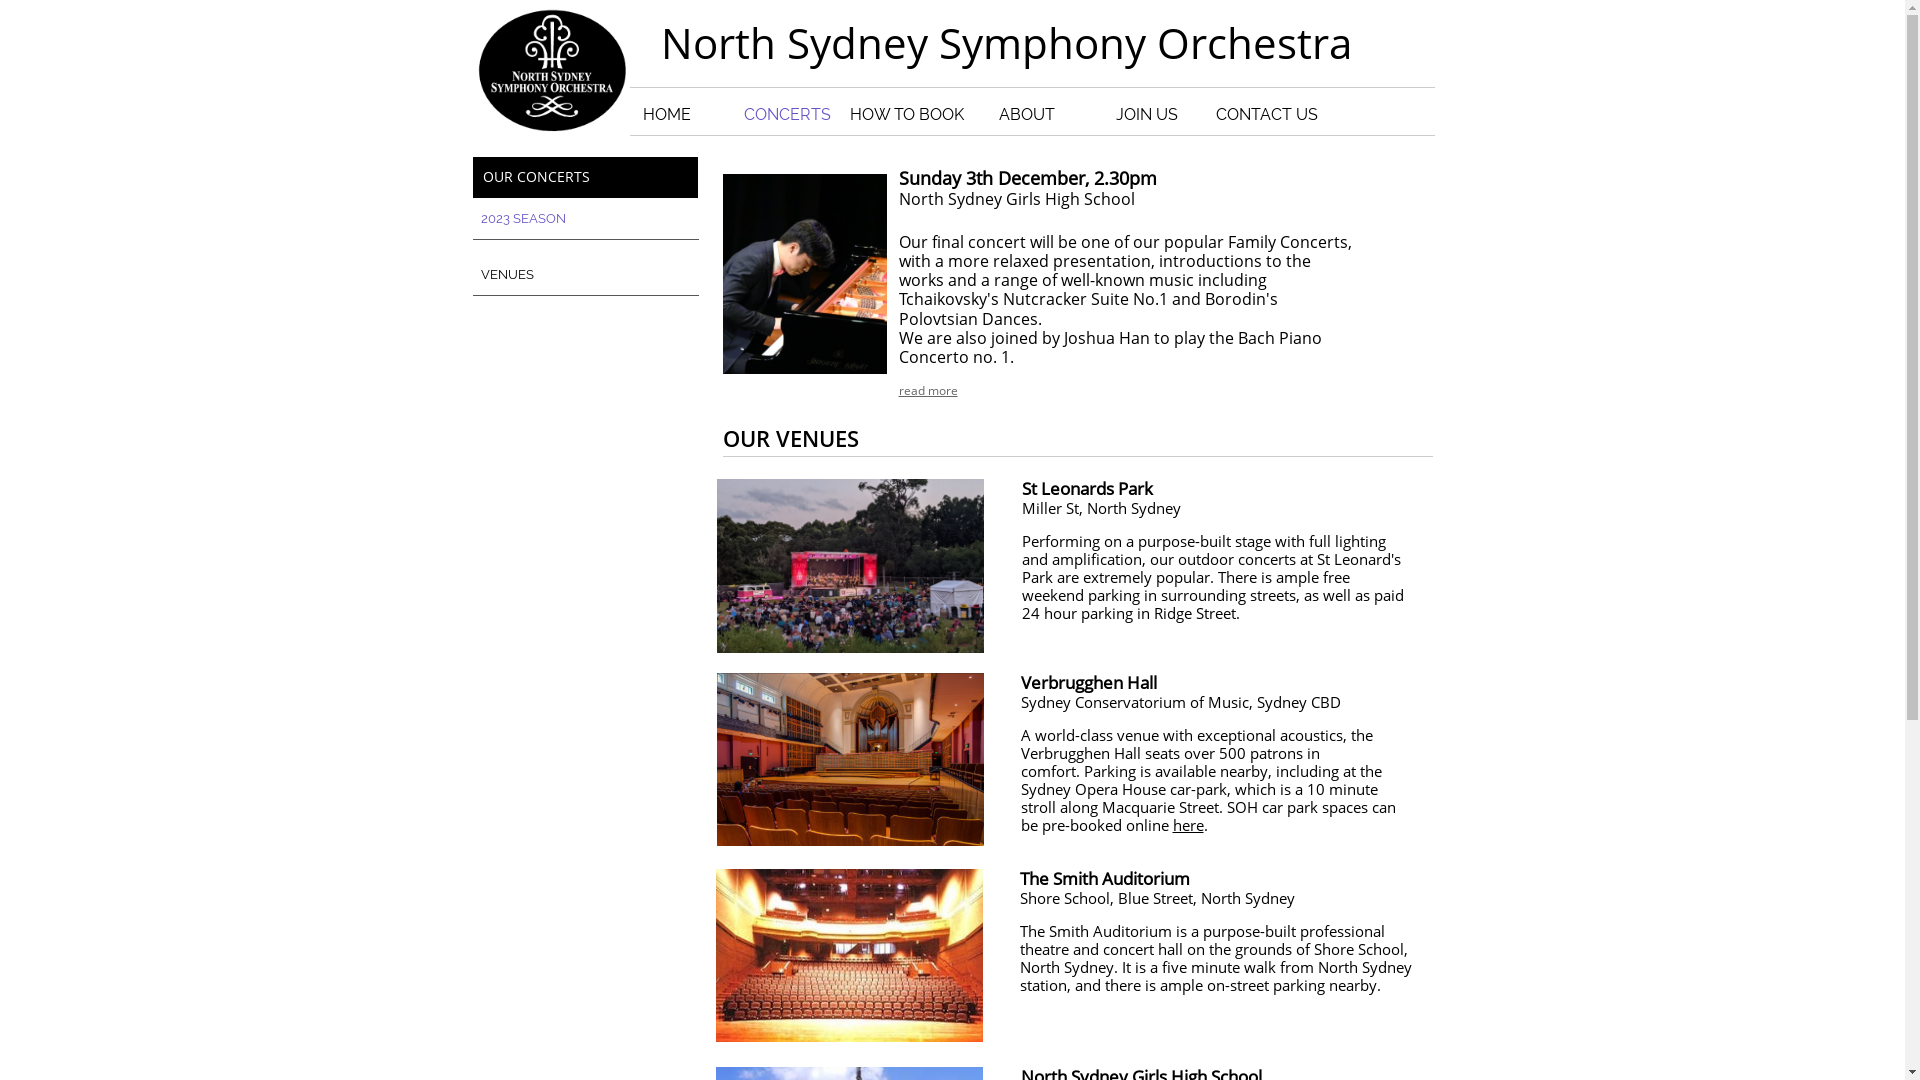 The image size is (1920, 1080). What do you see at coordinates (786, 114) in the screenshot?
I see `CONCERTS` at bounding box center [786, 114].